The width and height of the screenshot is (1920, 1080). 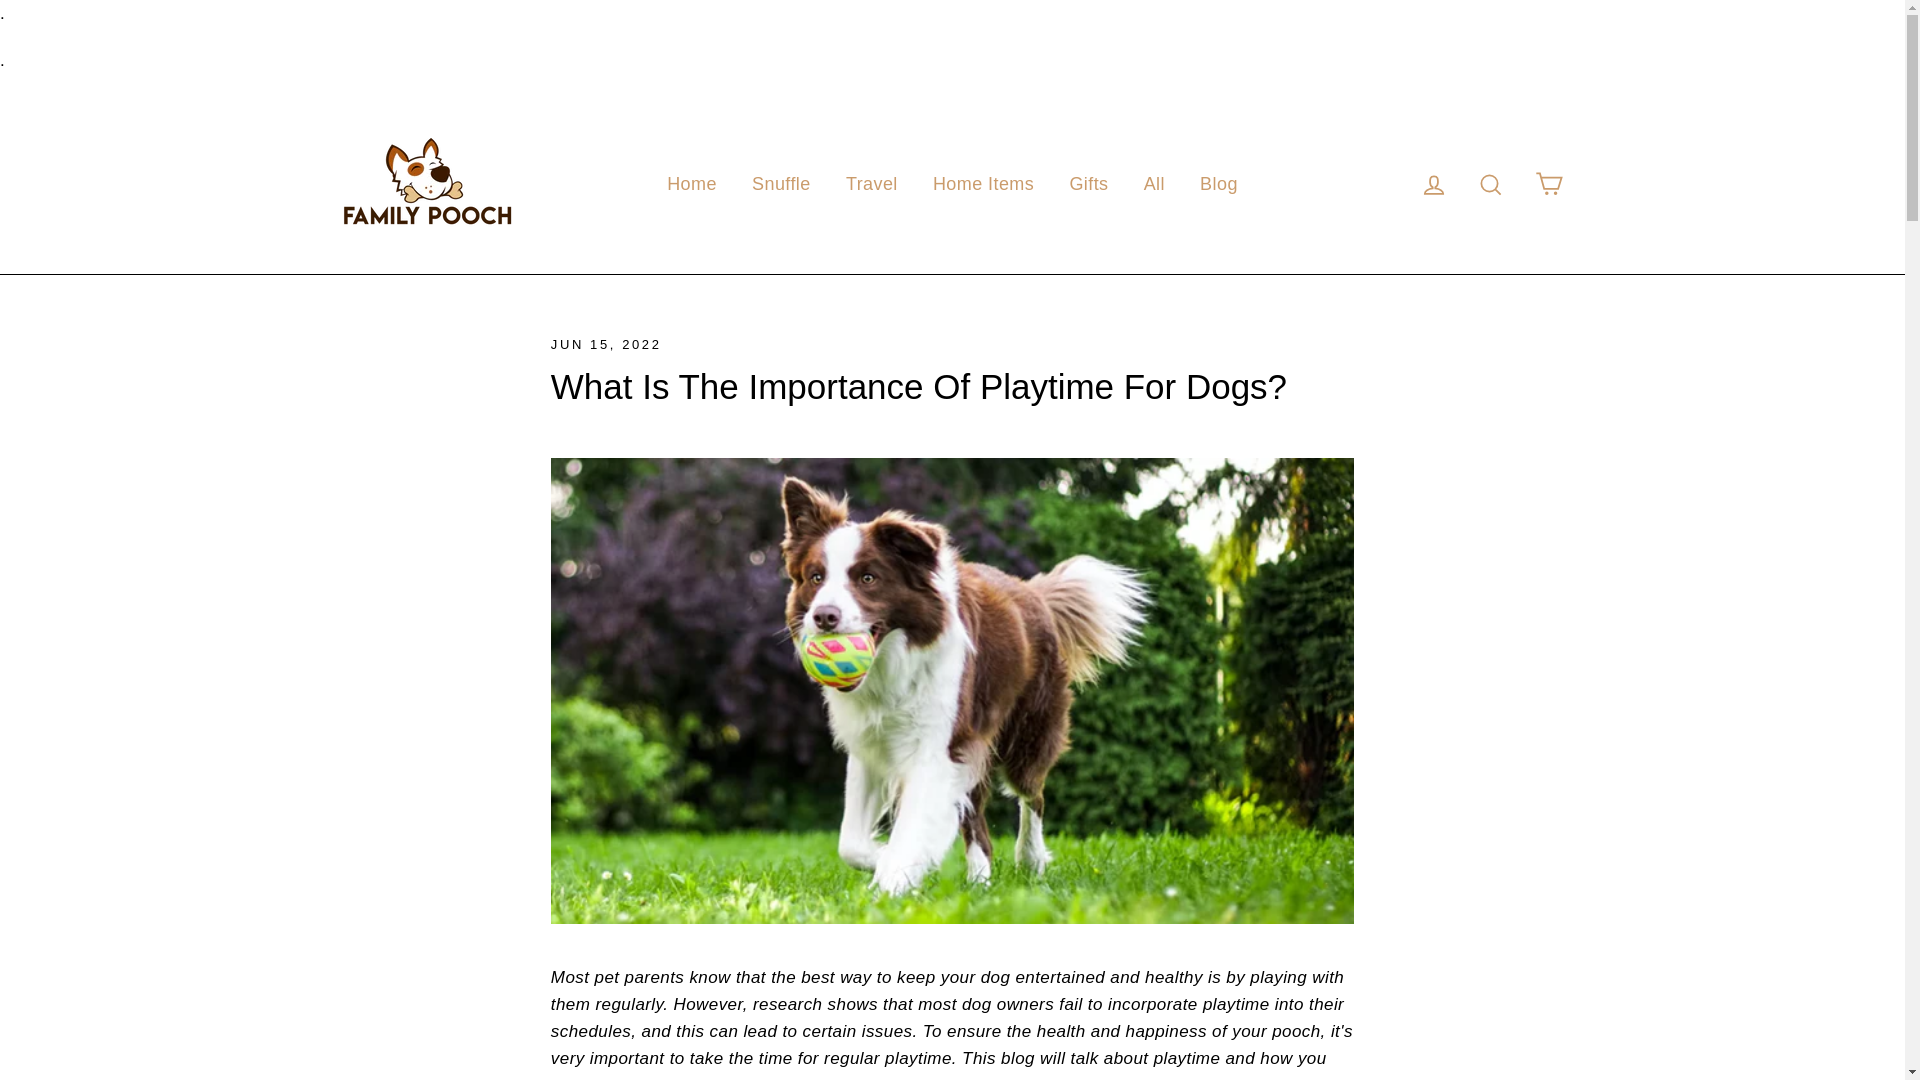 I want to click on Cart, so click(x=1548, y=184).